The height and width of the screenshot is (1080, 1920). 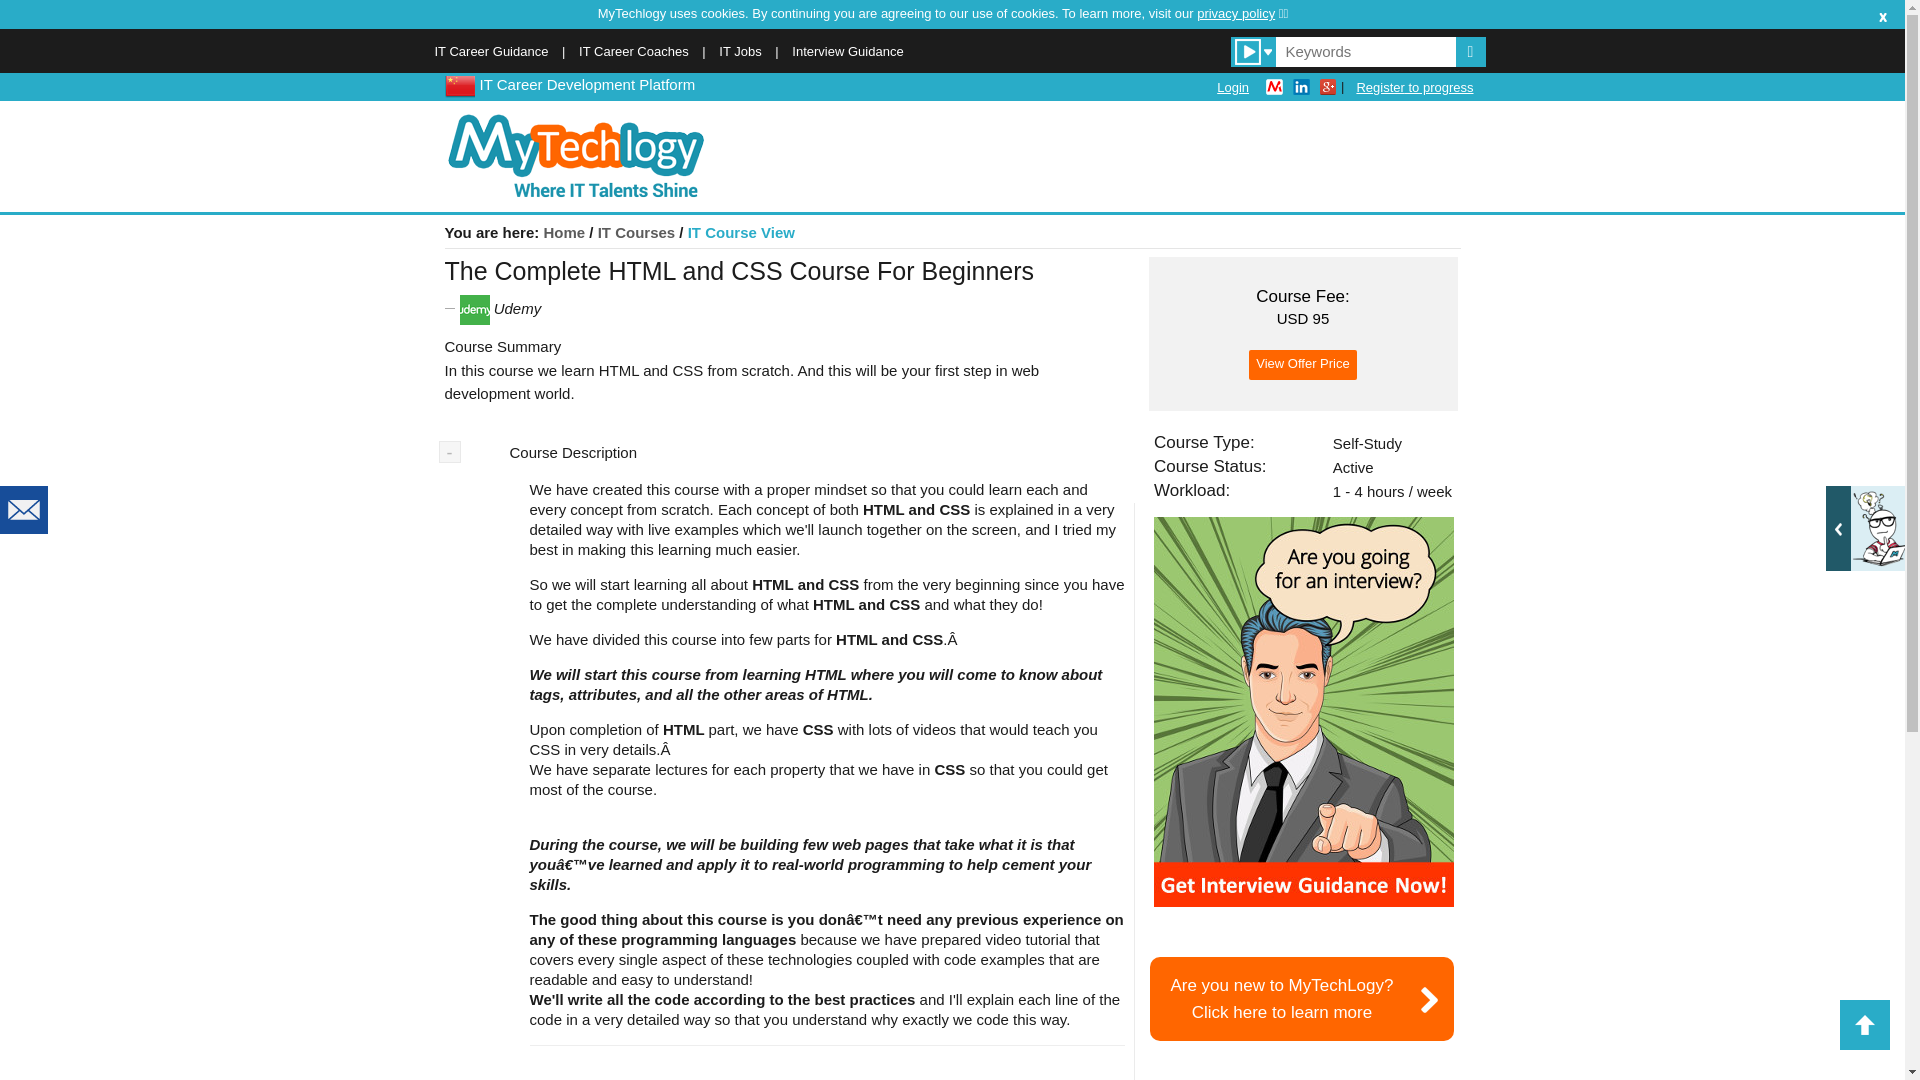 What do you see at coordinates (1414, 87) in the screenshot?
I see `View Offer Price` at bounding box center [1414, 87].